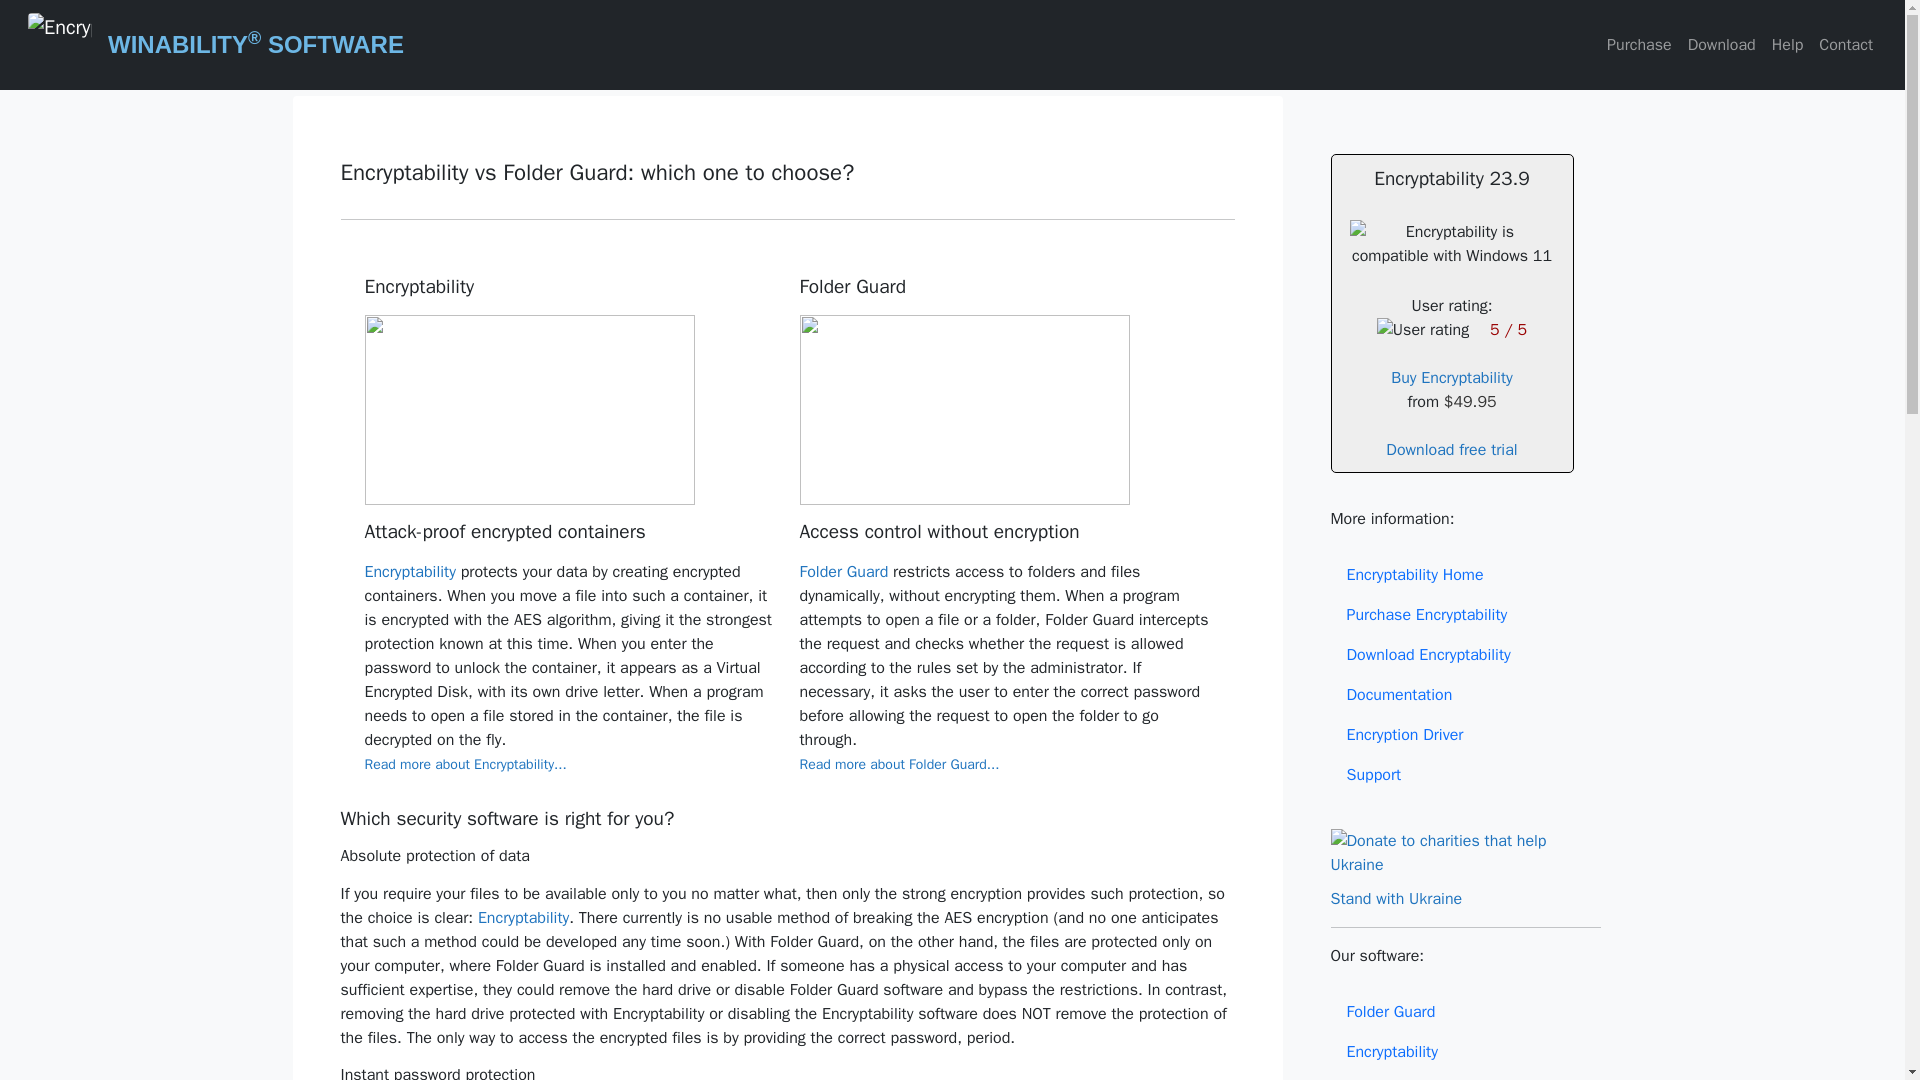  I want to click on Password-protection software Folder Guard, so click(1464, 1012).